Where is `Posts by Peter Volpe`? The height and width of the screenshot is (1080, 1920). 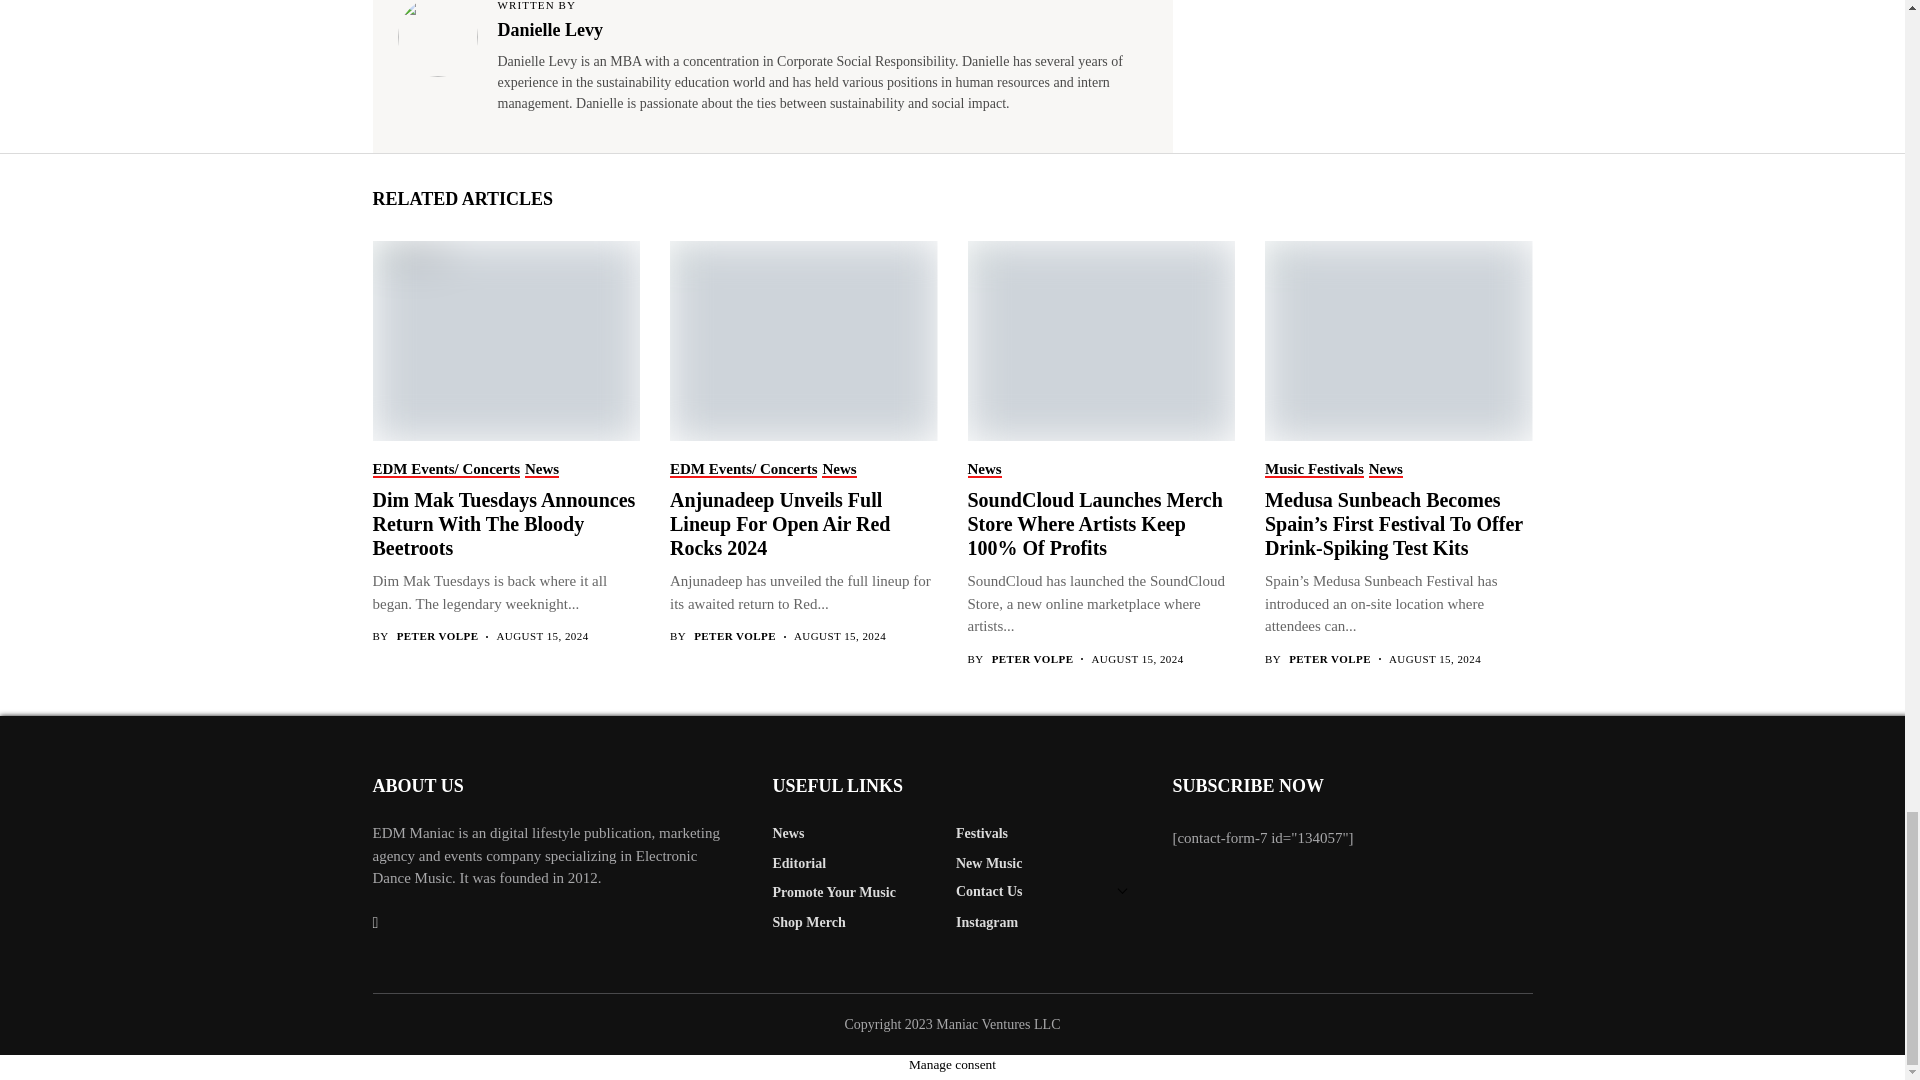 Posts by Peter Volpe is located at coordinates (1032, 660).